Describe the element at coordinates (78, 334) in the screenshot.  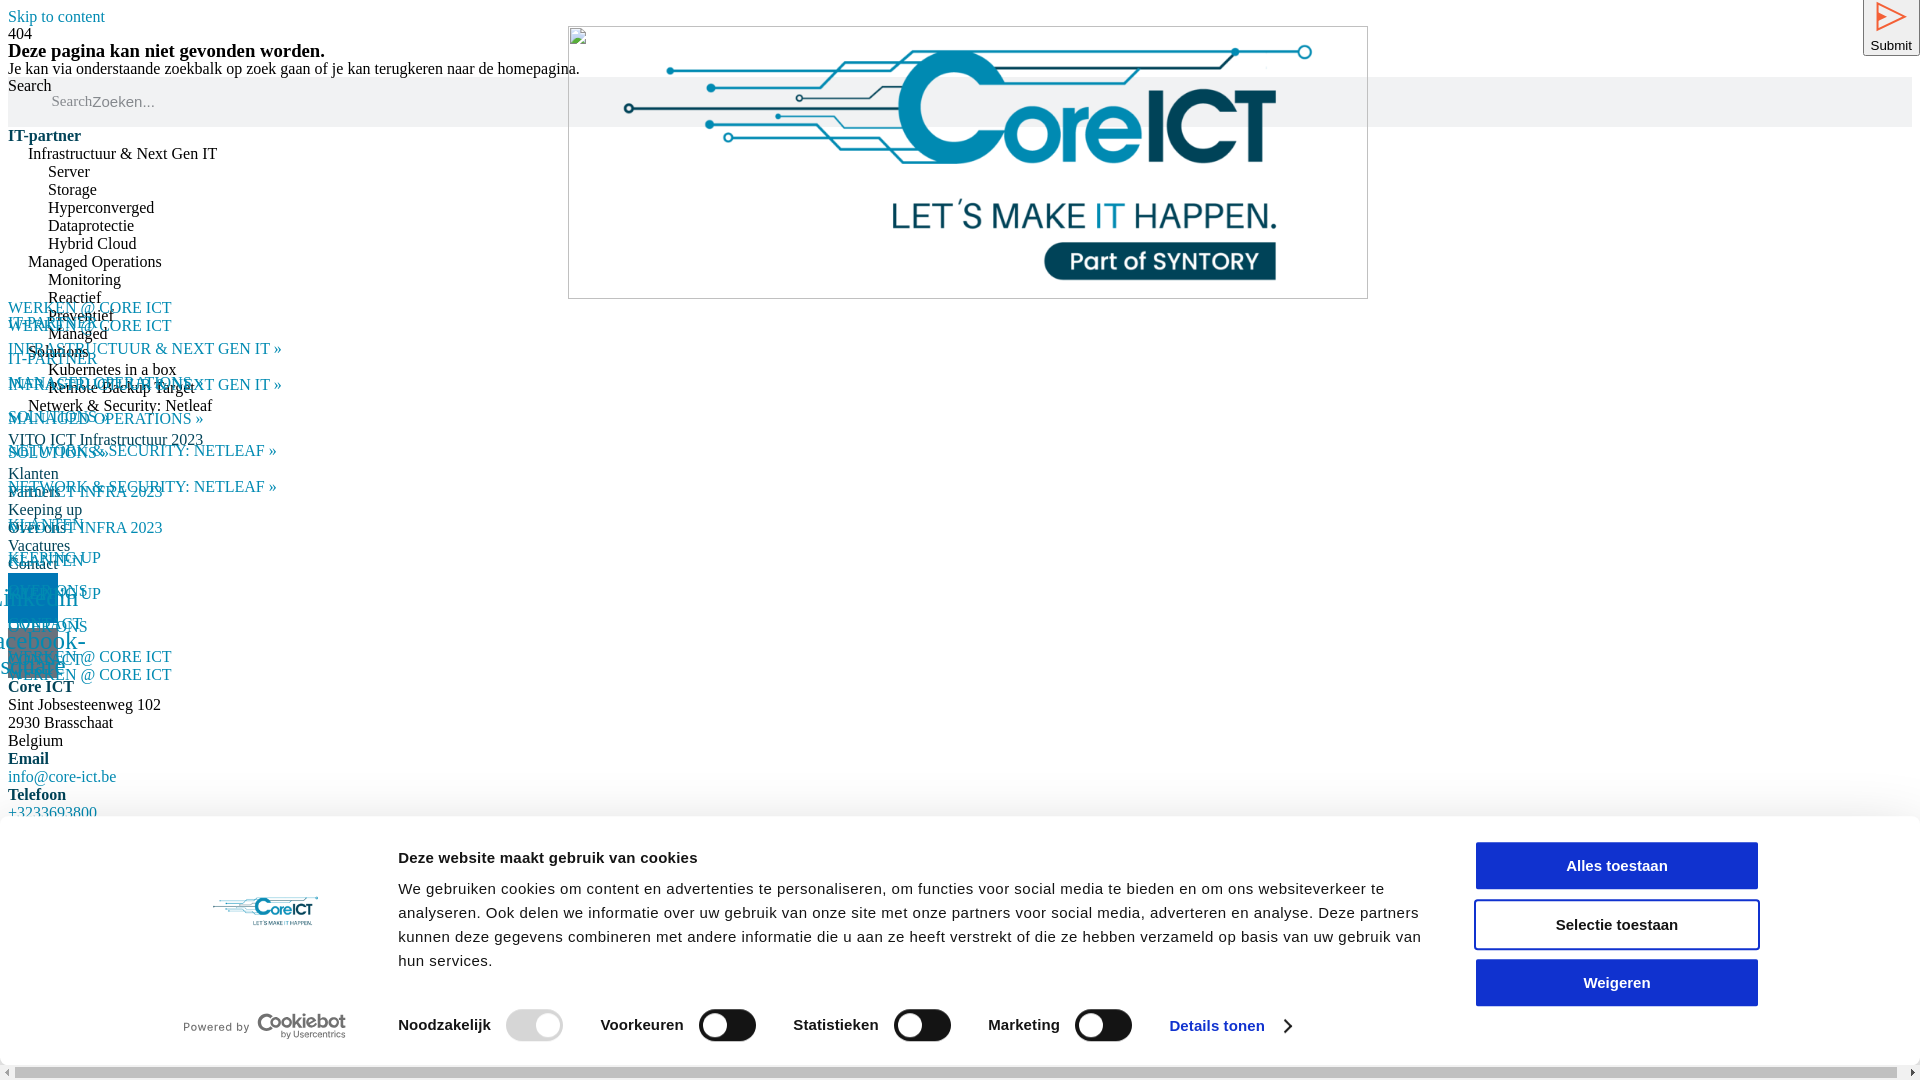
I see `Managed` at that location.